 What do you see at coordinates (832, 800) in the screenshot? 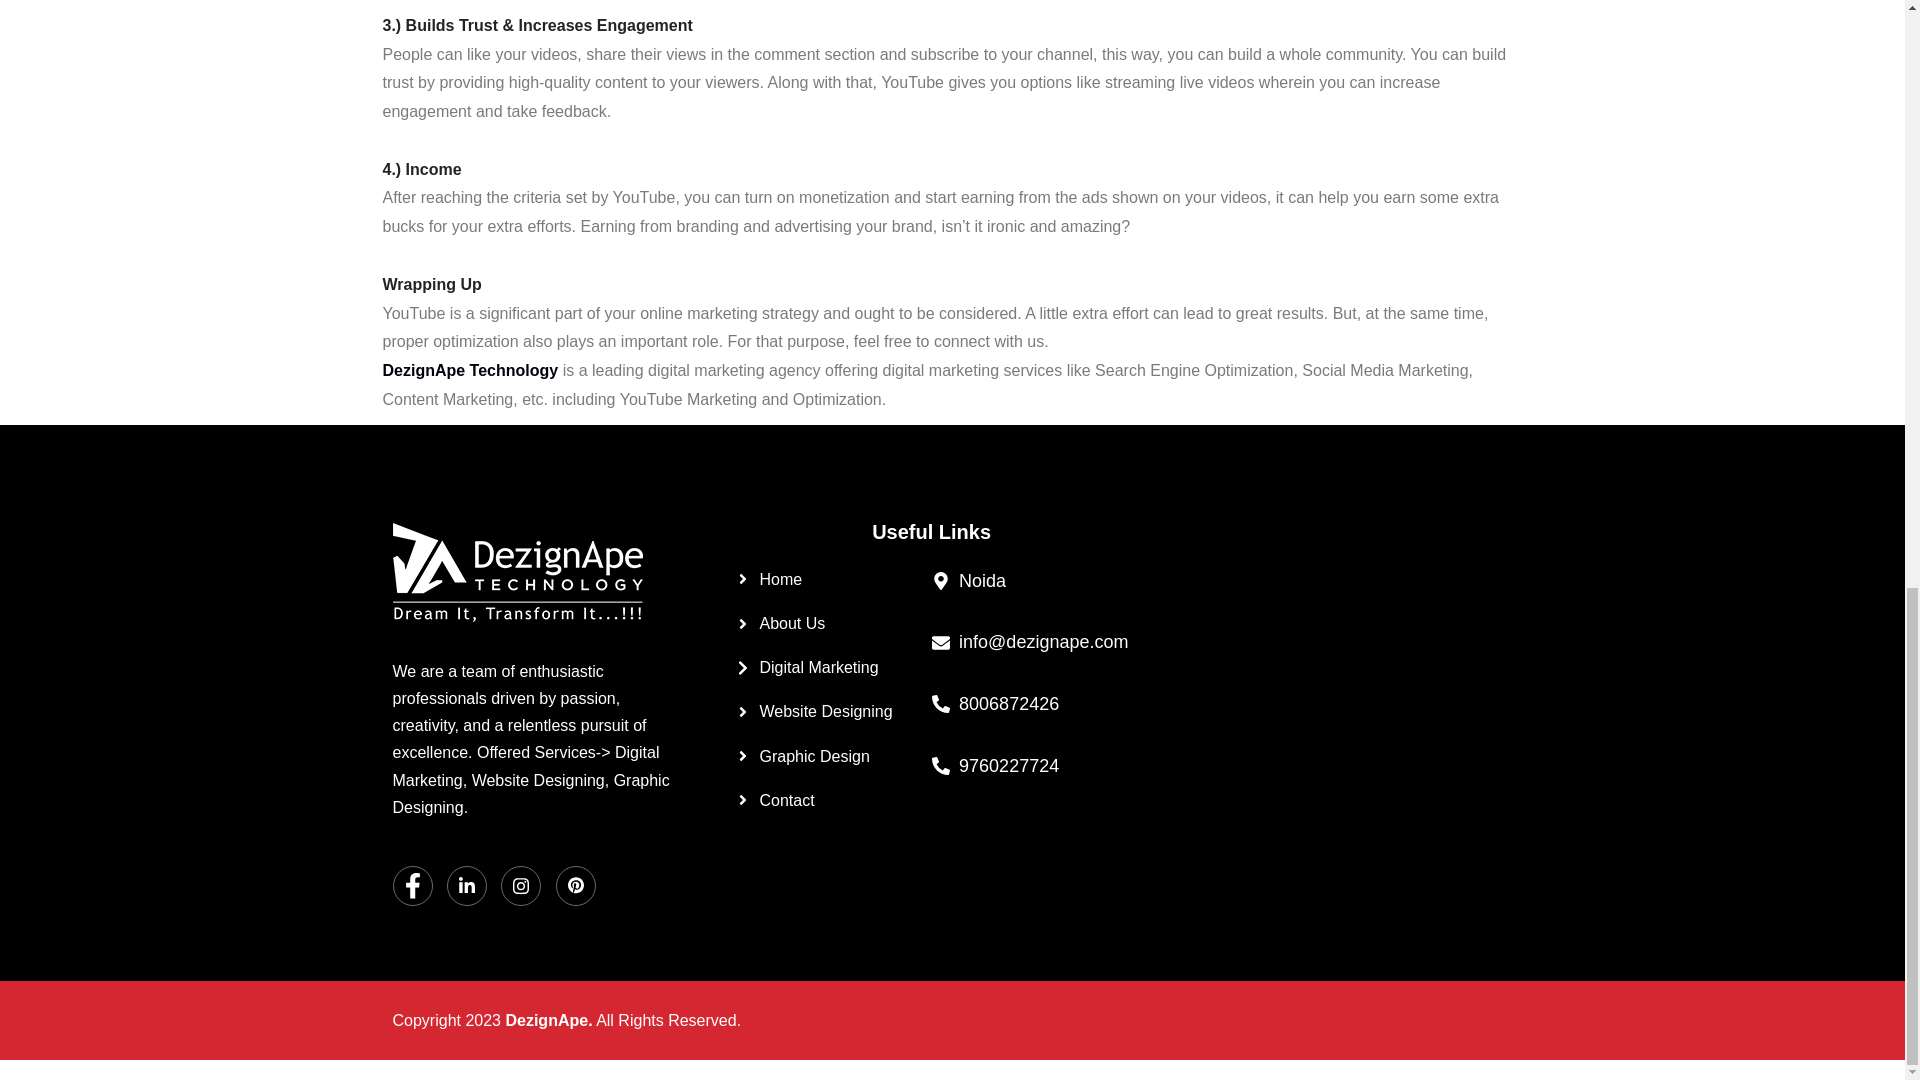
I see `Contact` at bounding box center [832, 800].